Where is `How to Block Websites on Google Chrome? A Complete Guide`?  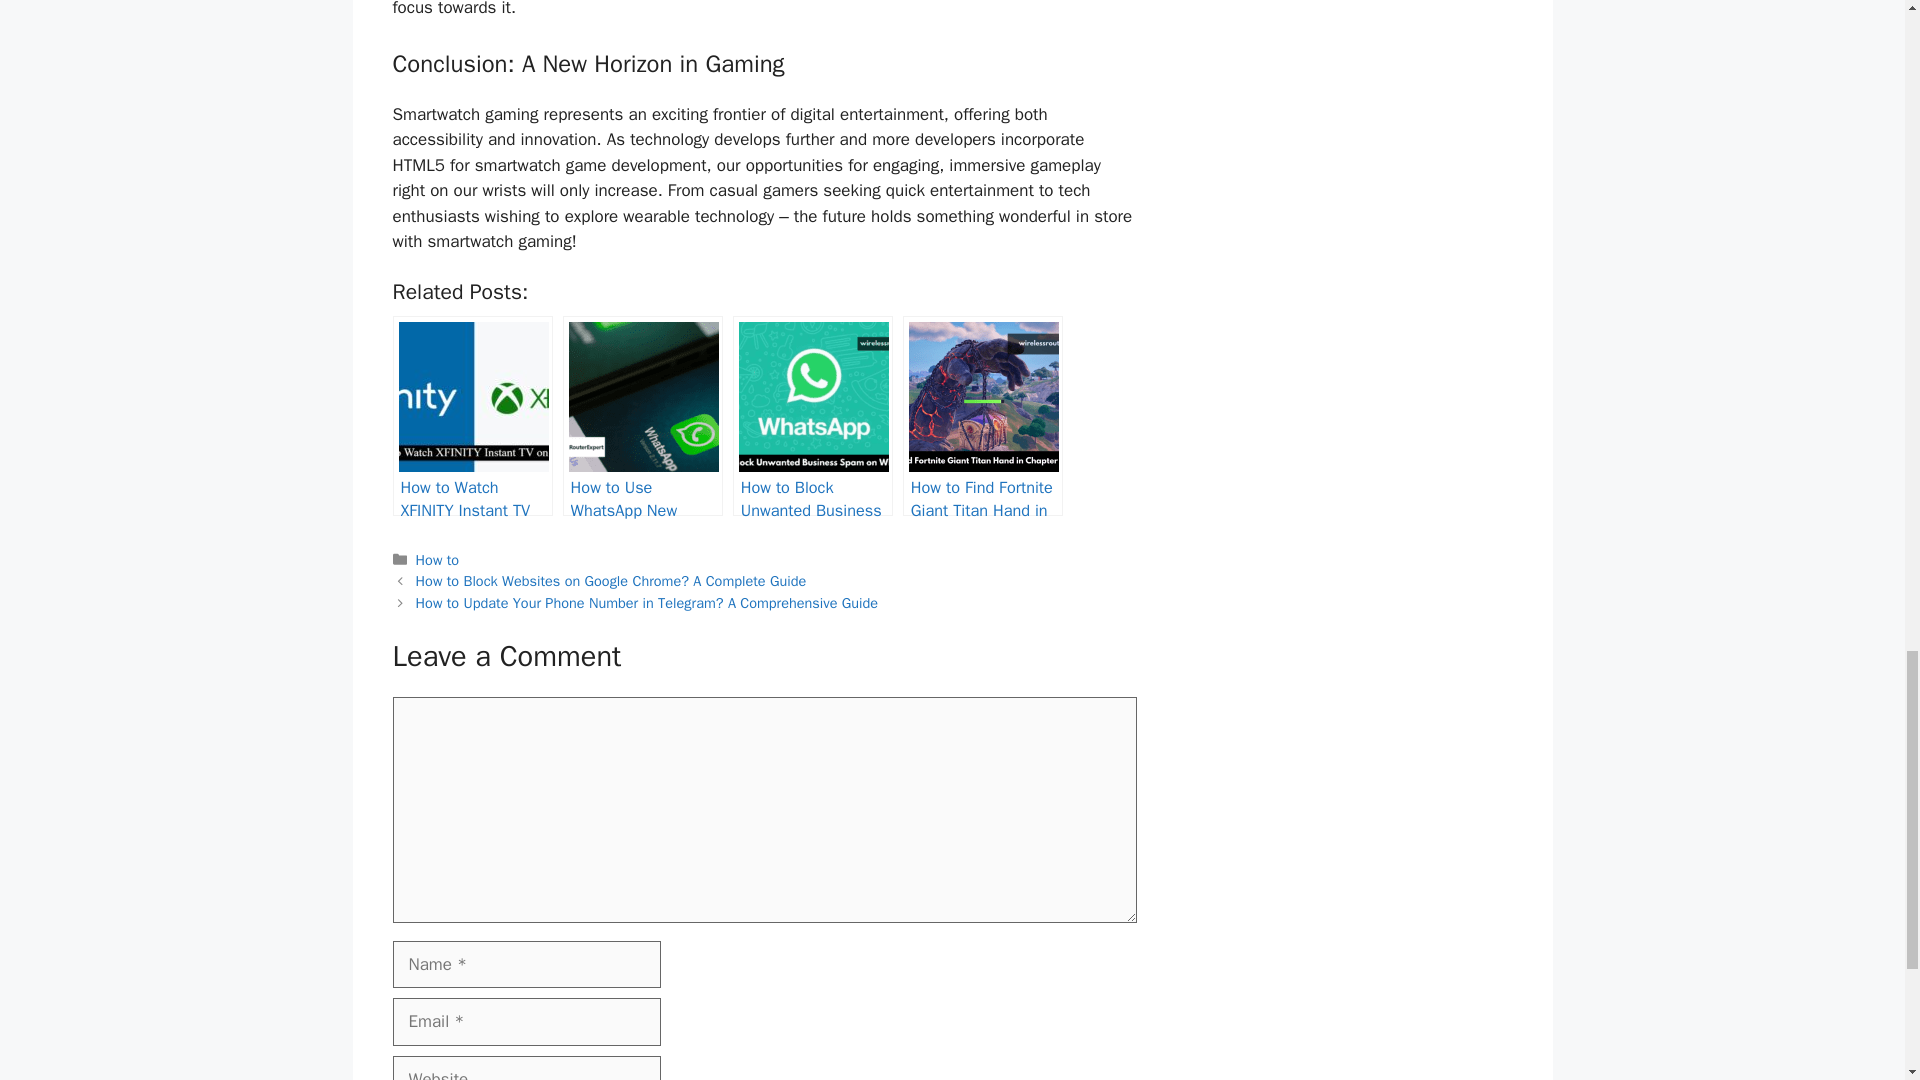
How to Block Websites on Google Chrome? A Complete Guide is located at coordinates (611, 580).